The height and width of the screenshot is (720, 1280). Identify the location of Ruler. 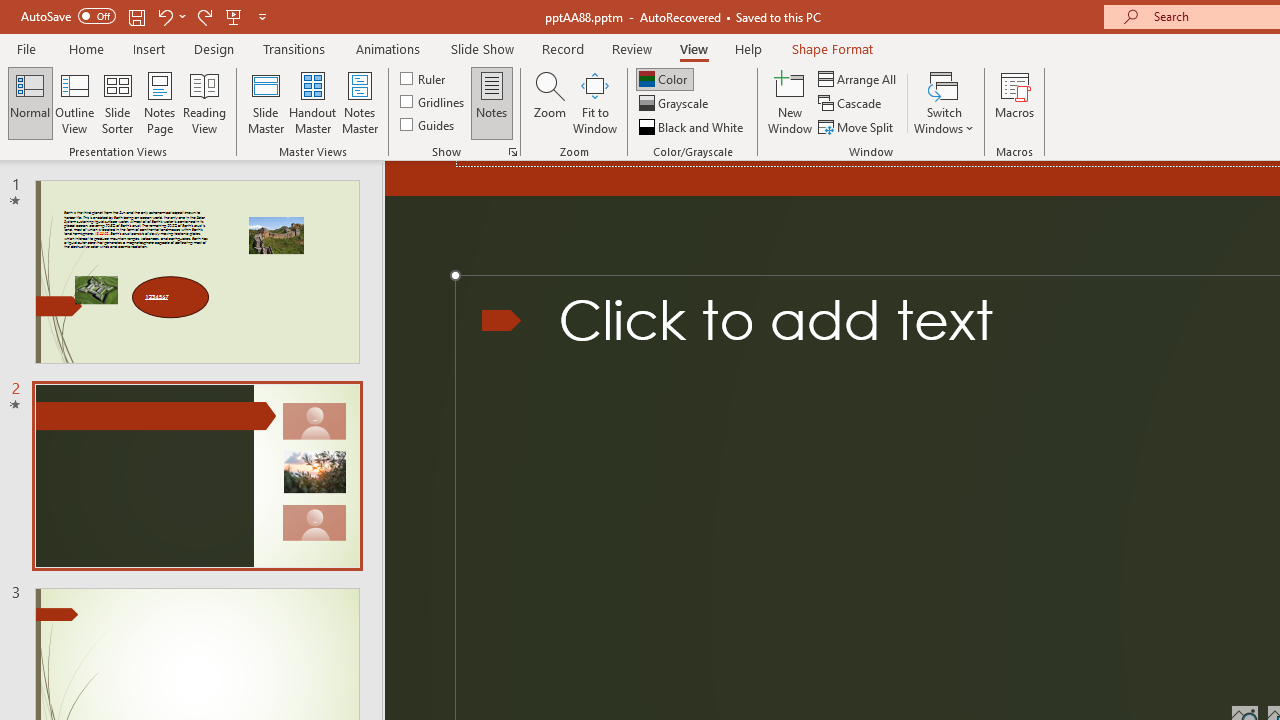
(424, 78).